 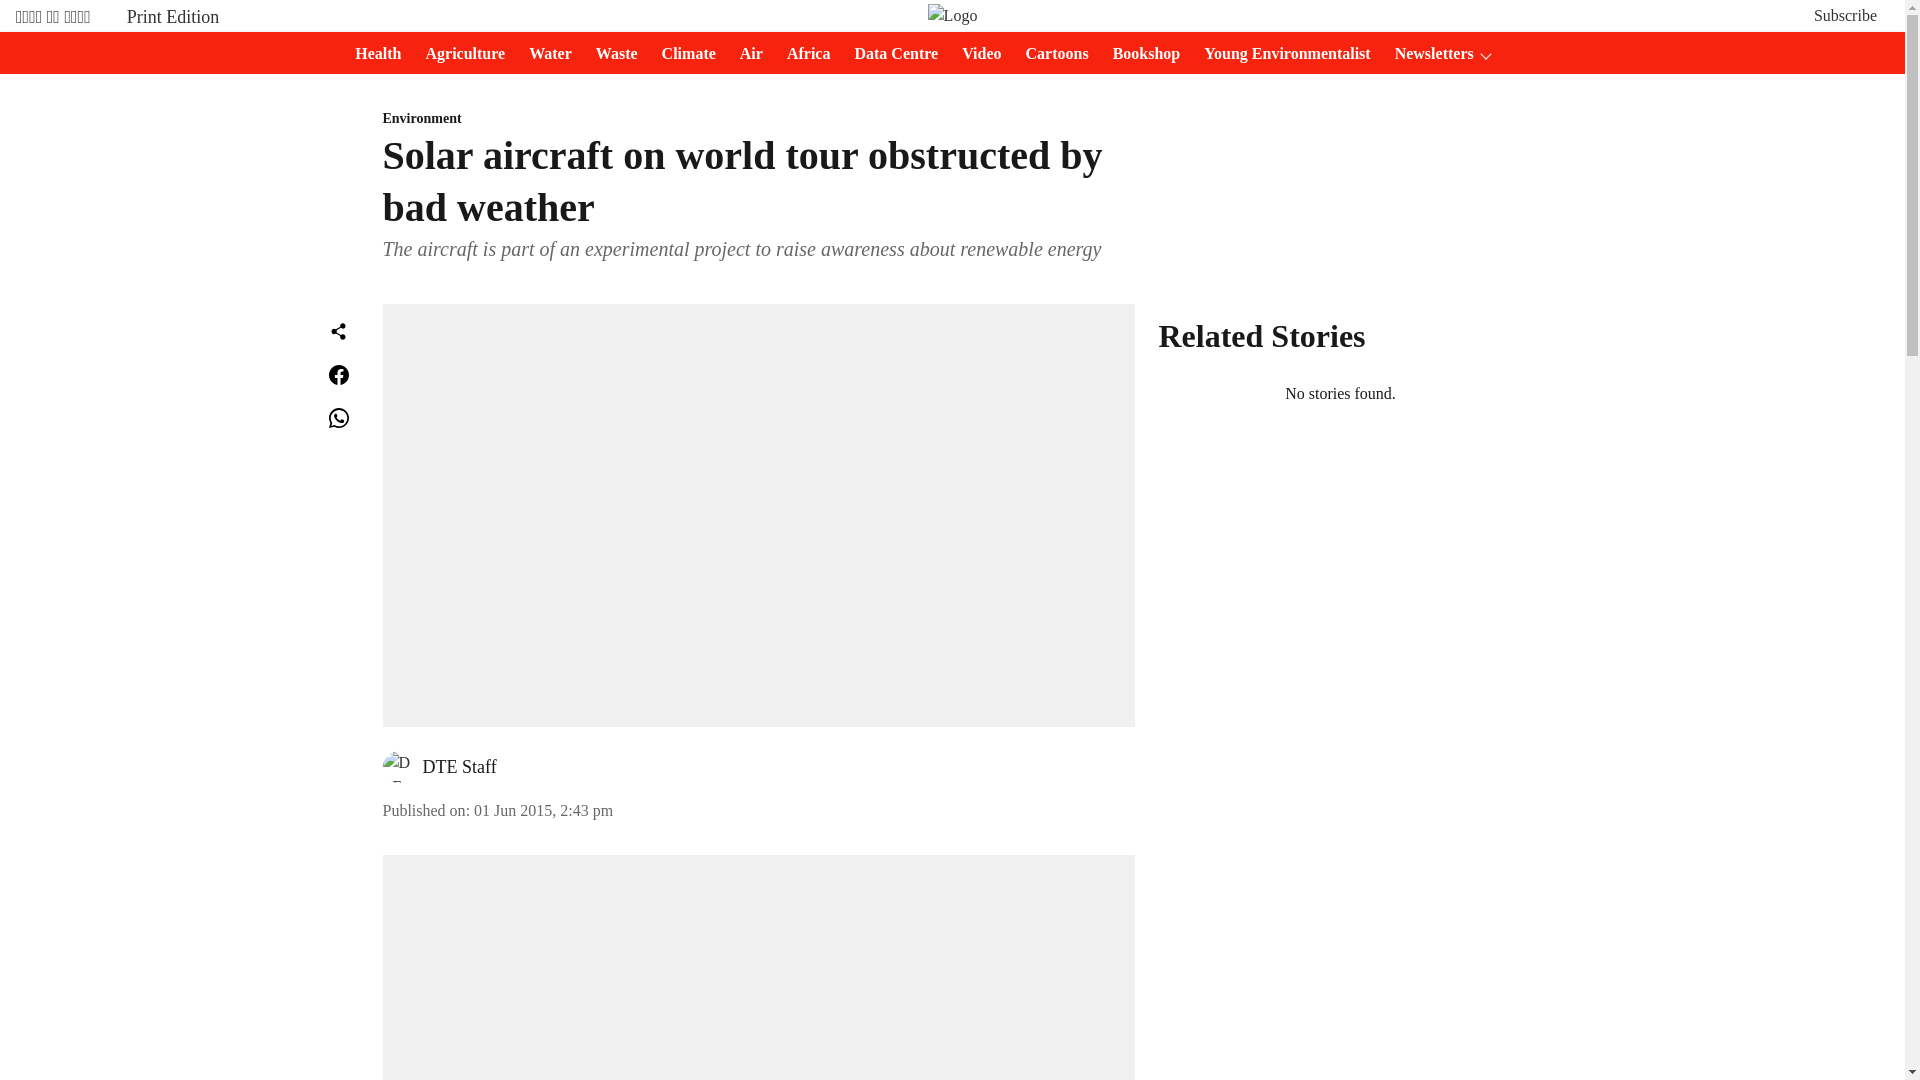 What do you see at coordinates (1281, 54) in the screenshot?
I see `Young Environmentalist` at bounding box center [1281, 54].